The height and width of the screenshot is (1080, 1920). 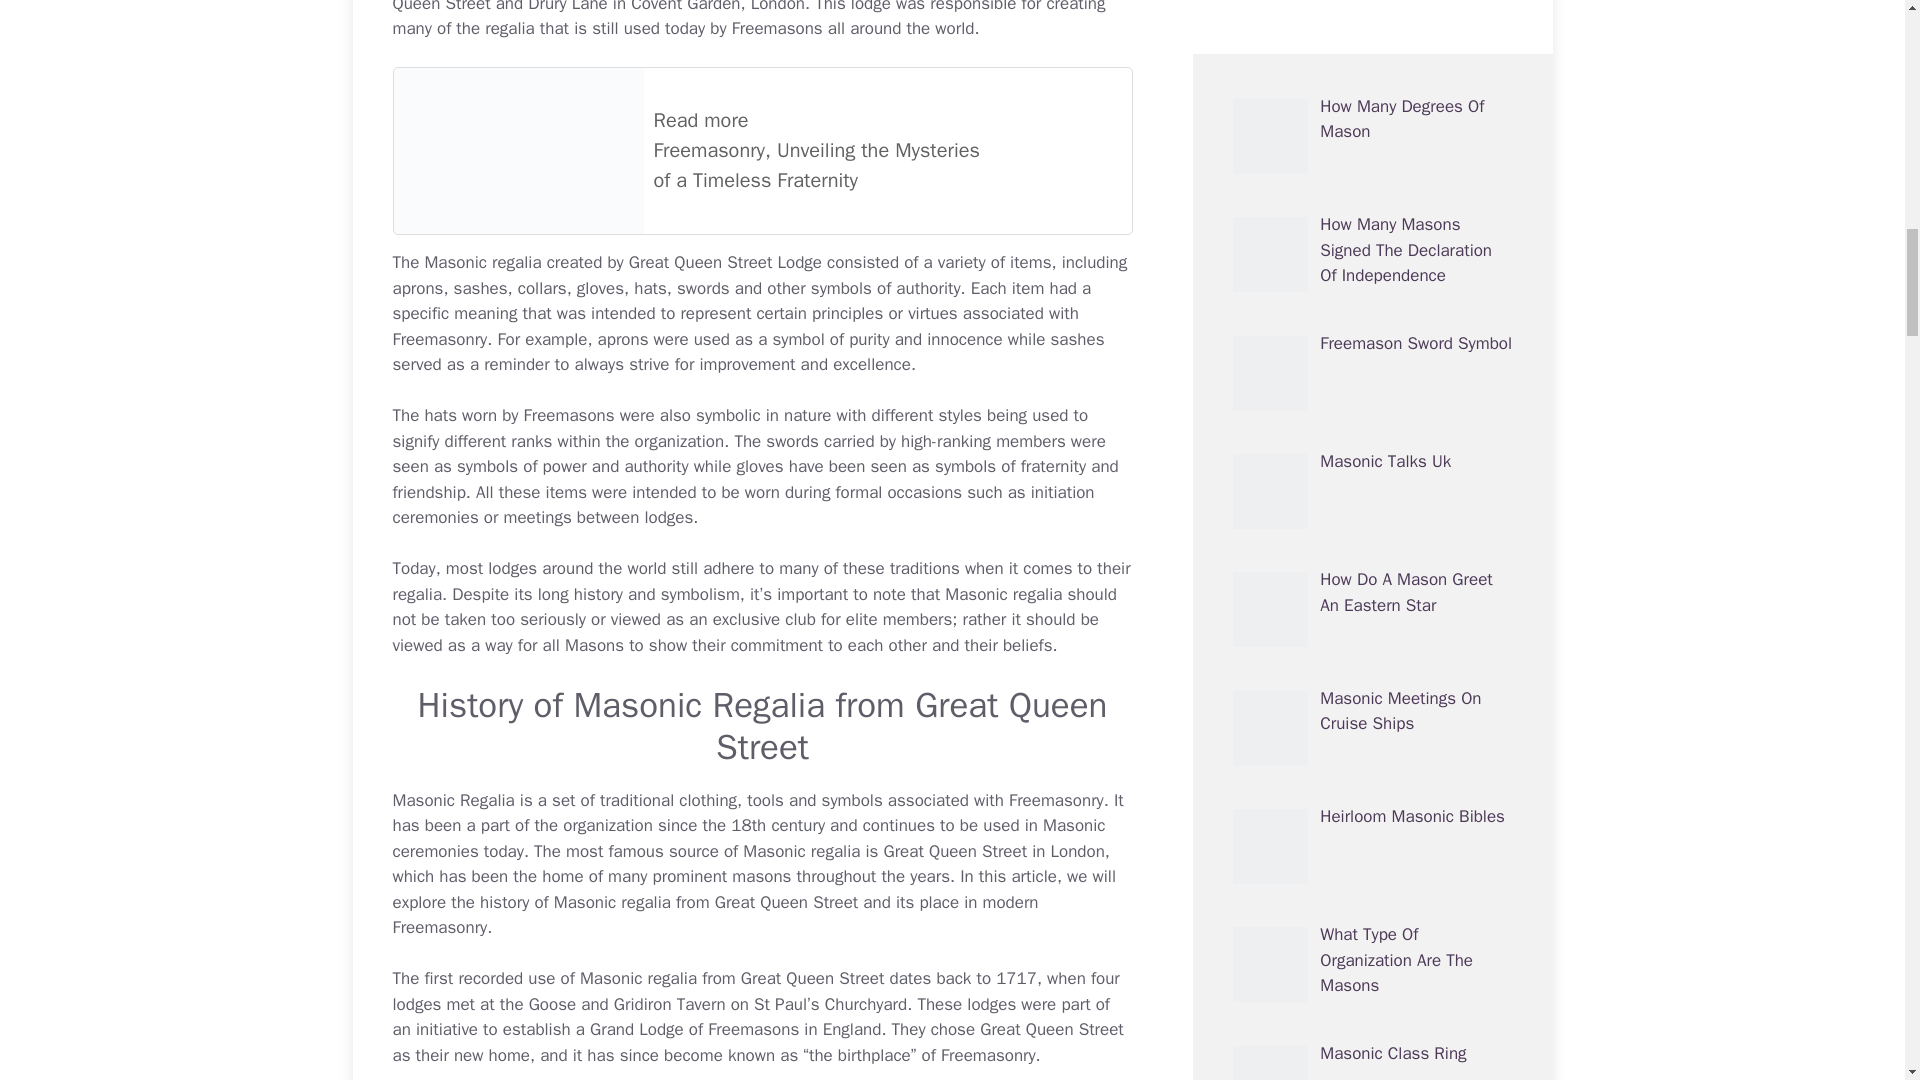 What do you see at coordinates (706, 851) in the screenshot?
I see `Famous Masonic Actors` at bounding box center [706, 851].